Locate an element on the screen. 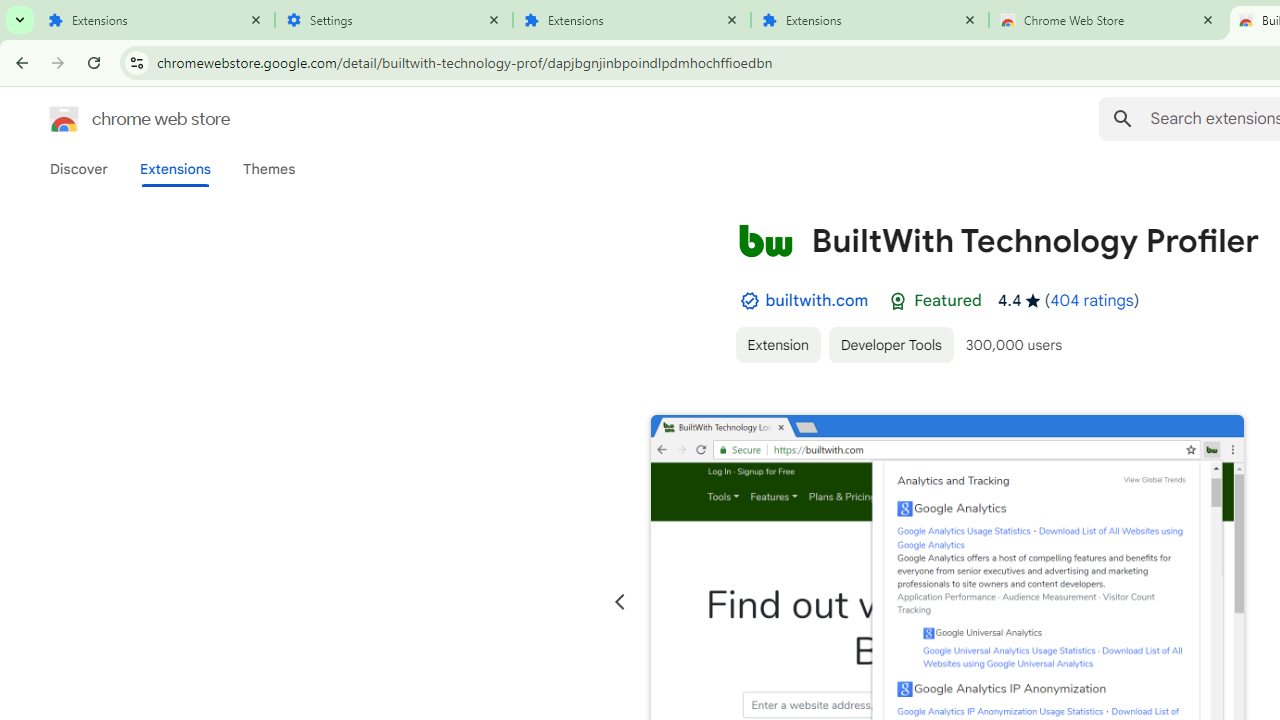 The image size is (1280, 720). Developer Tools is located at coordinates (890, 344).